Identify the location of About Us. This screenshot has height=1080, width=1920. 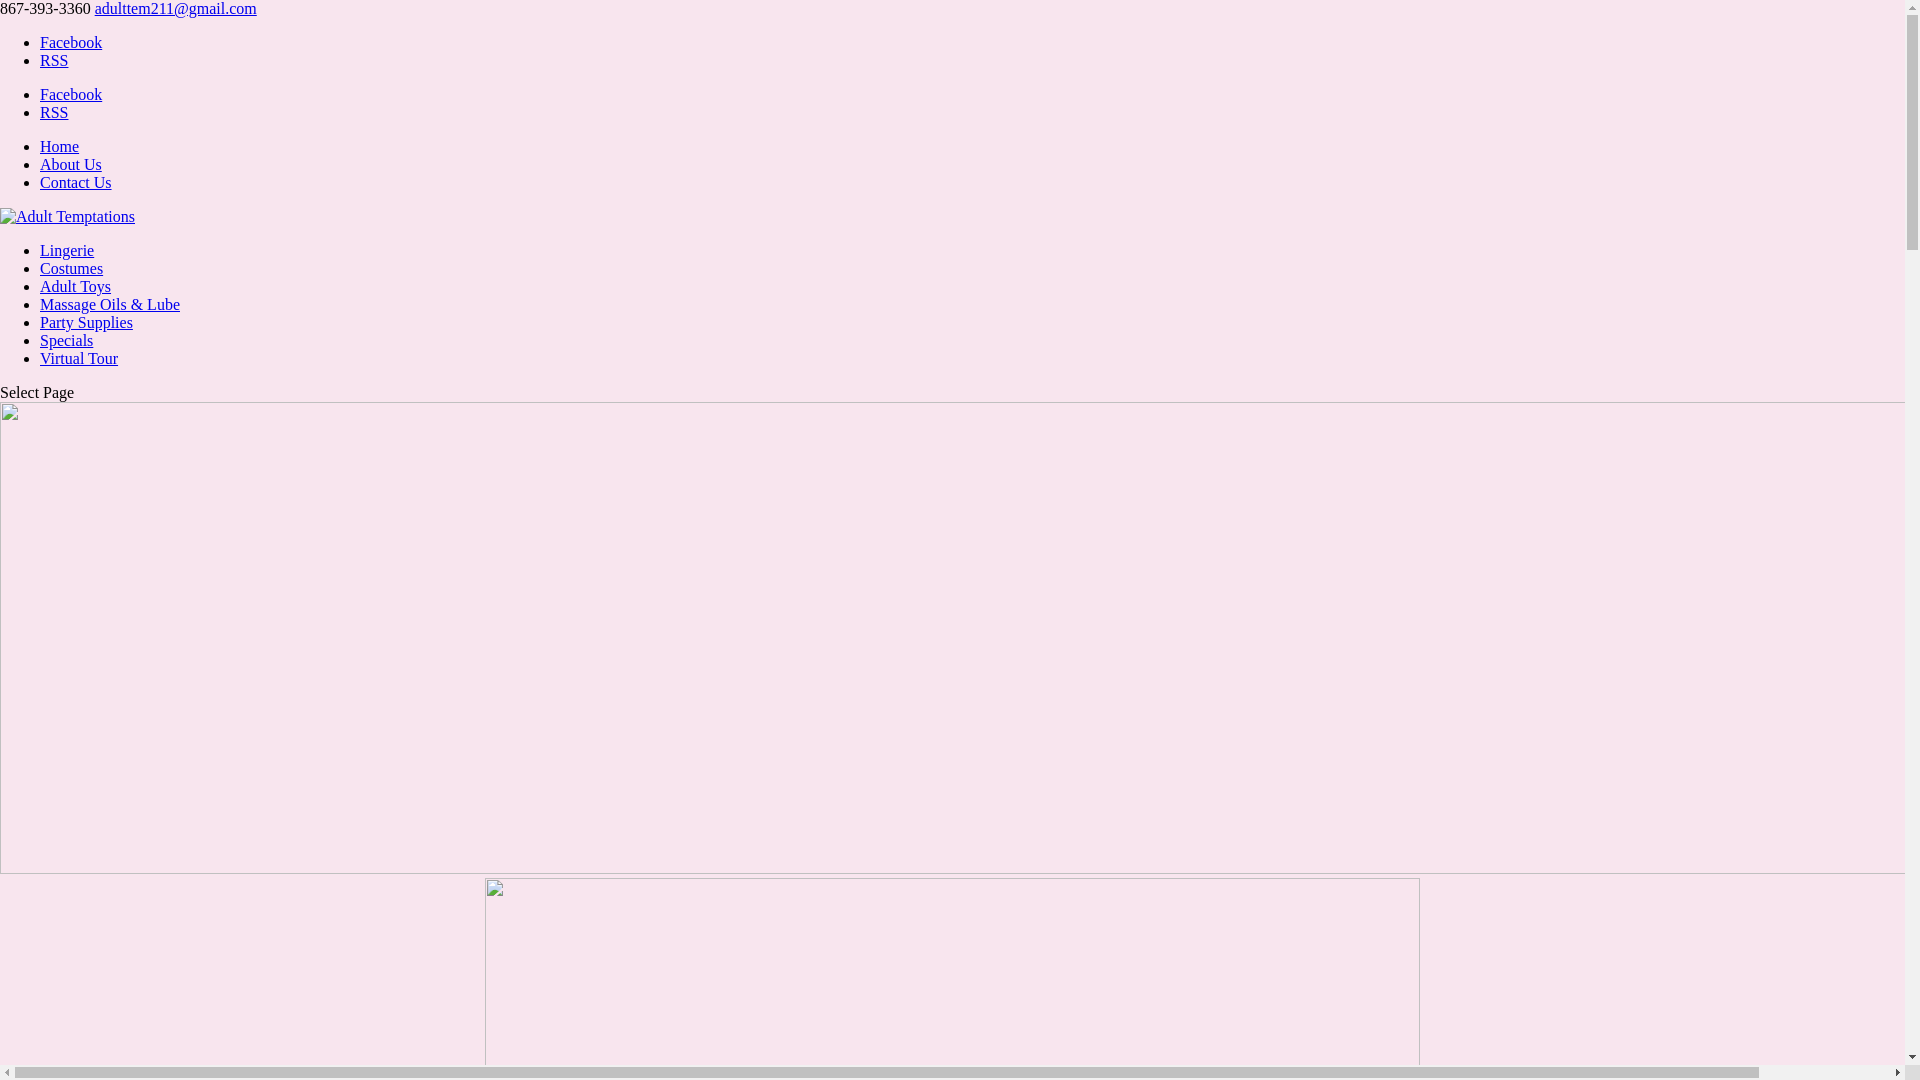
(71, 164).